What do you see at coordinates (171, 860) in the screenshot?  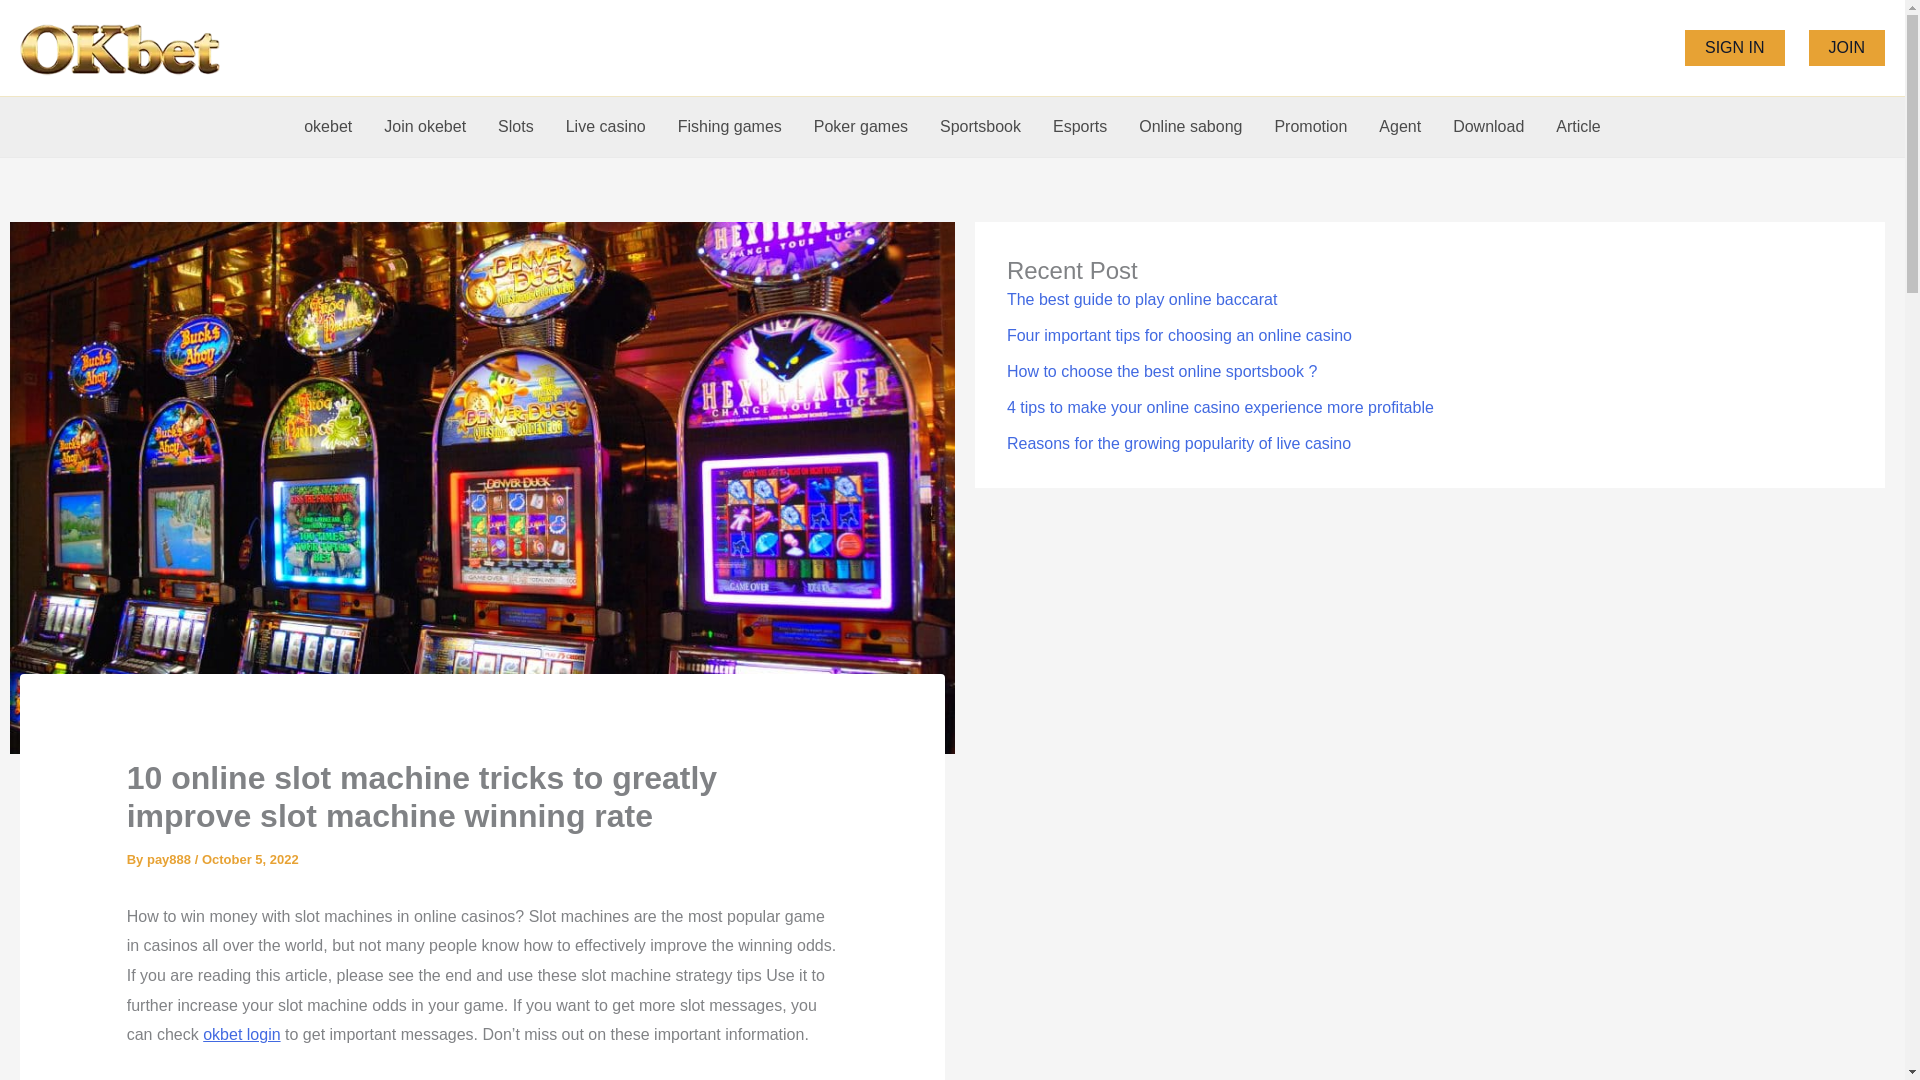 I see `View all posts by pay888` at bounding box center [171, 860].